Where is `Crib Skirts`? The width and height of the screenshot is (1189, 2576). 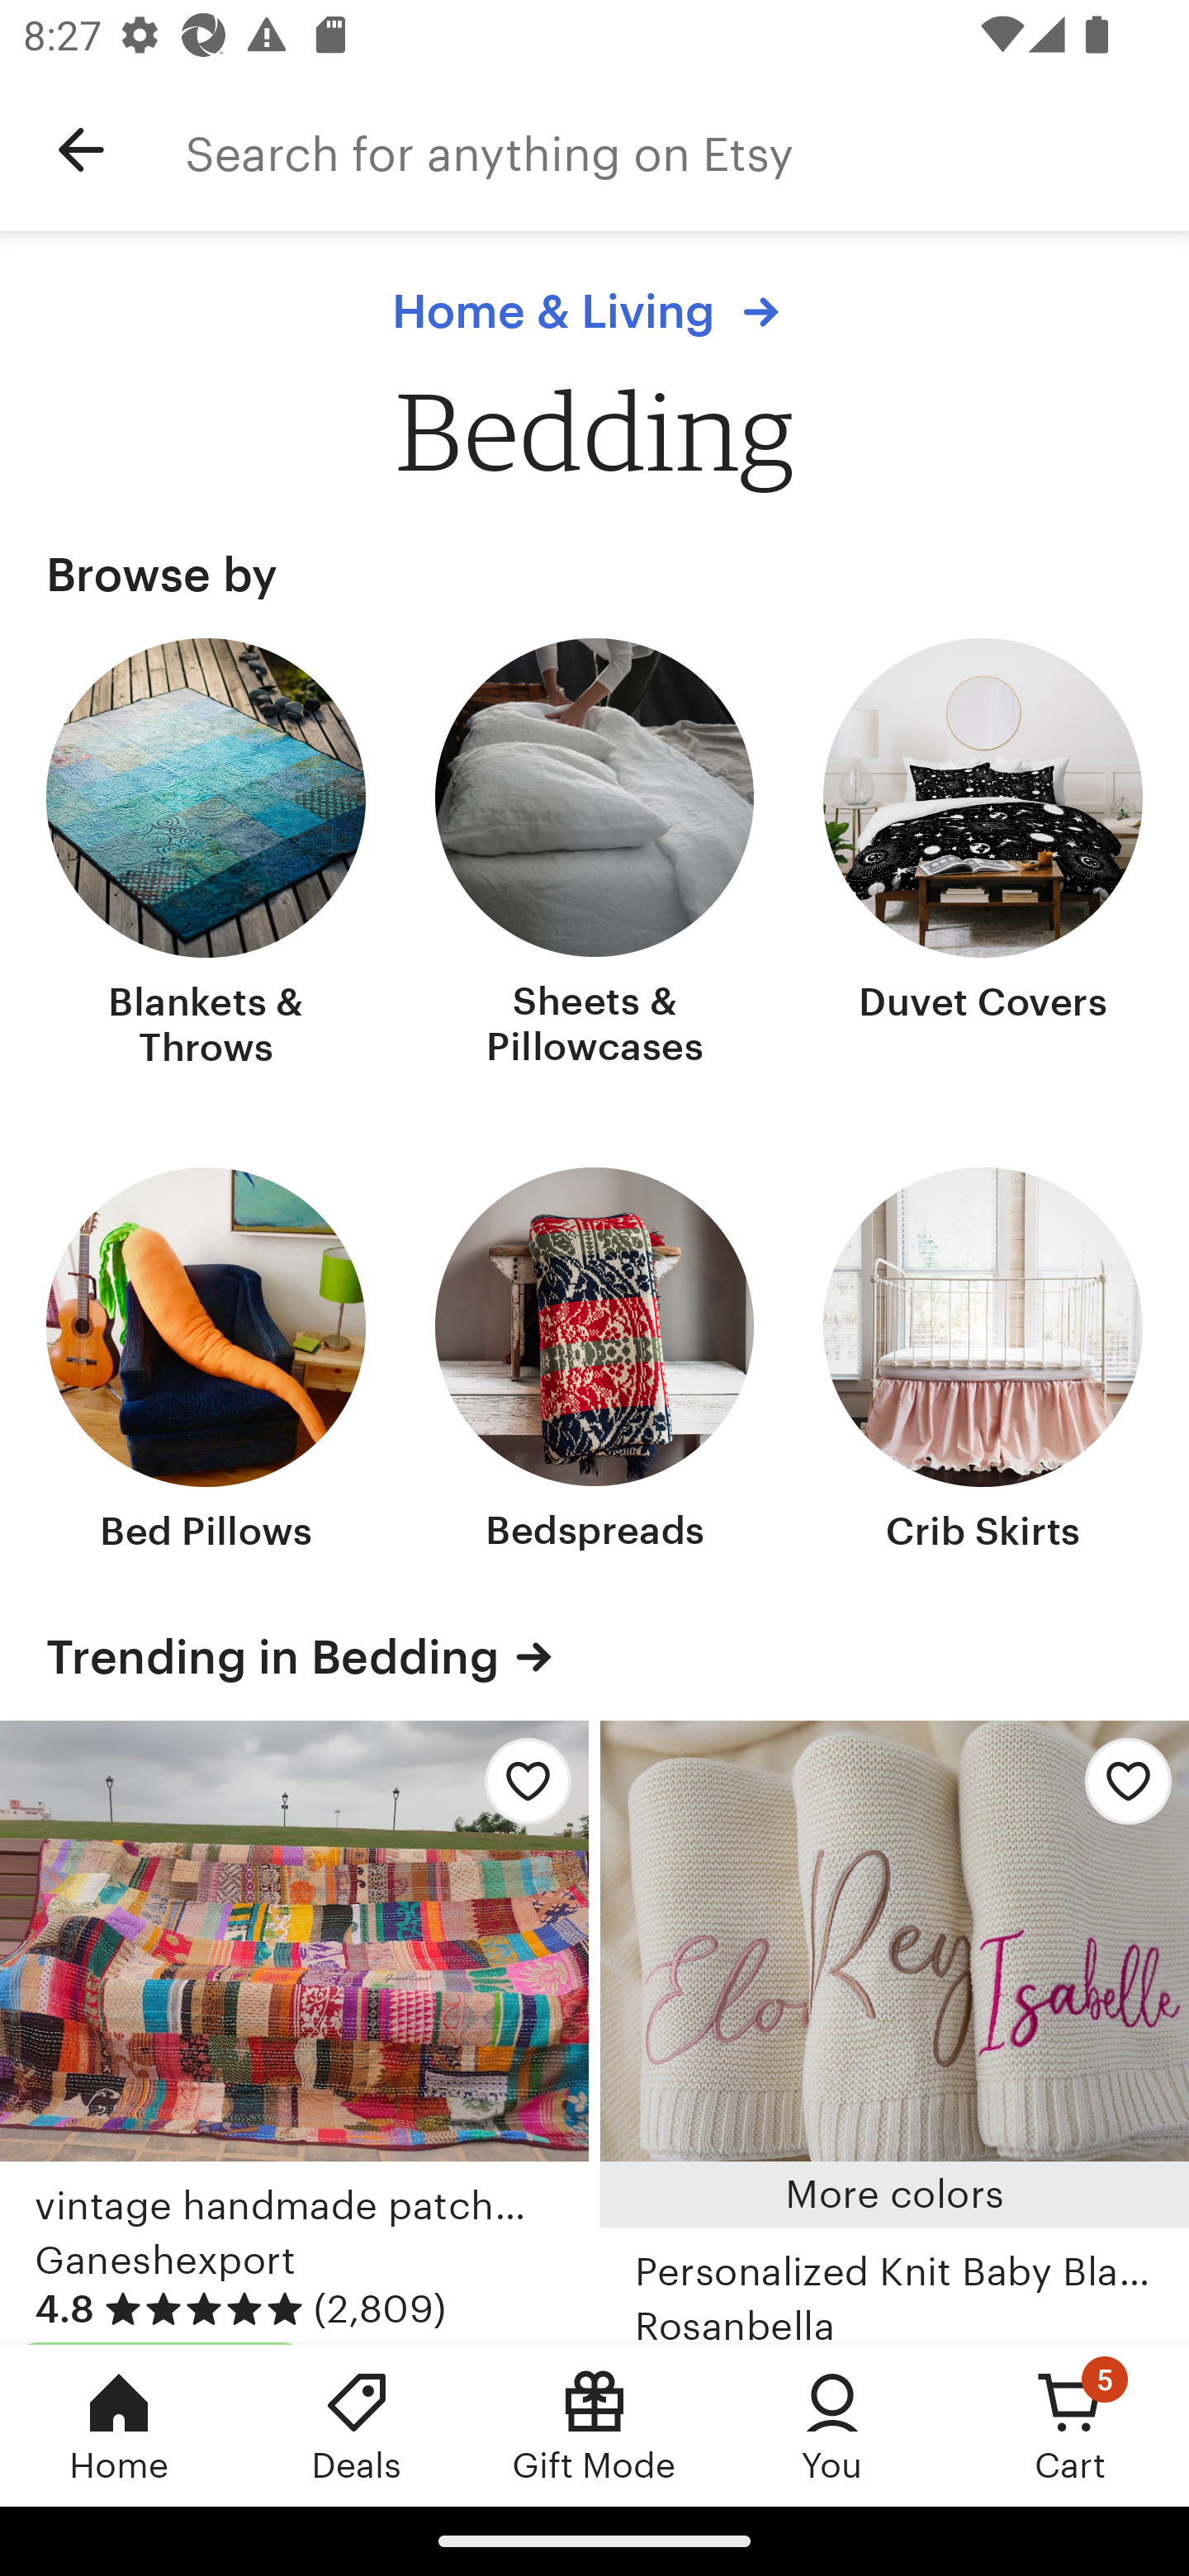 Crib Skirts is located at coordinates (983, 1362).